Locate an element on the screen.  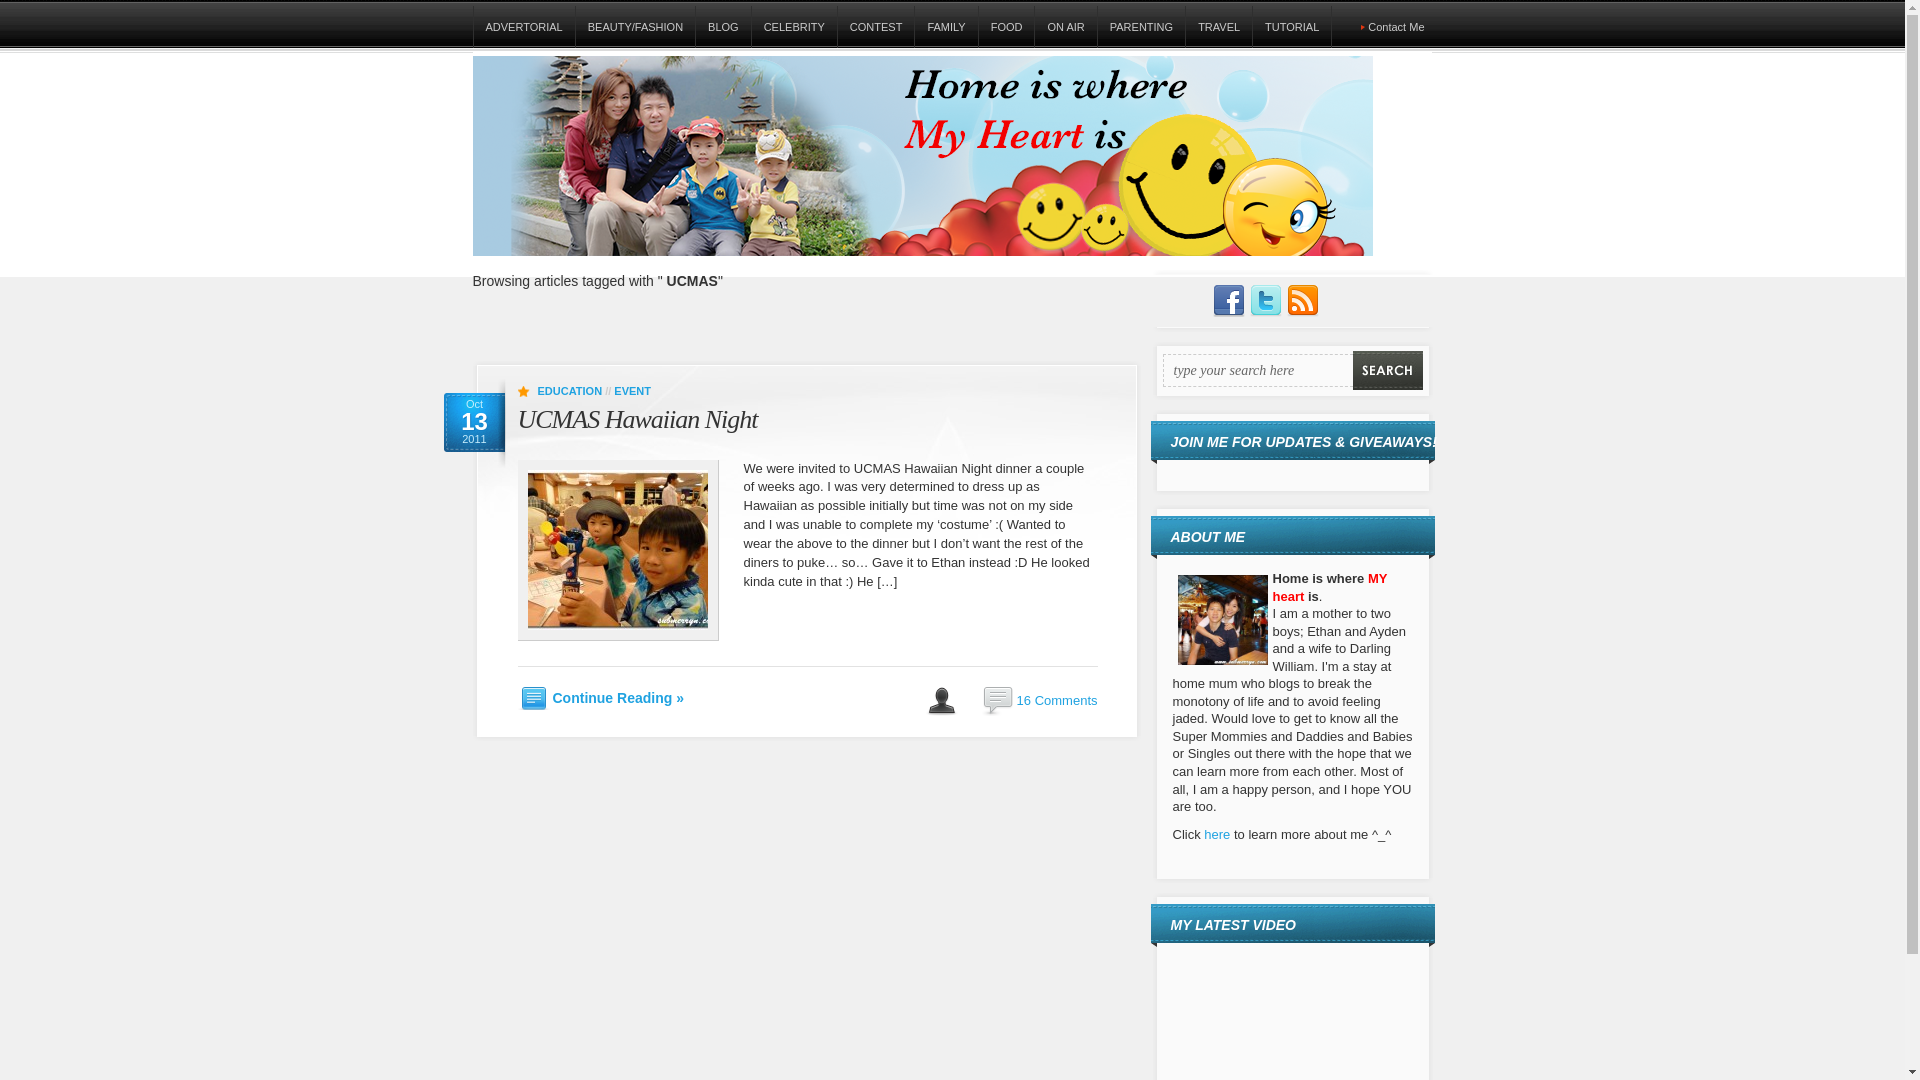
CELEBRITY is located at coordinates (794, 26).